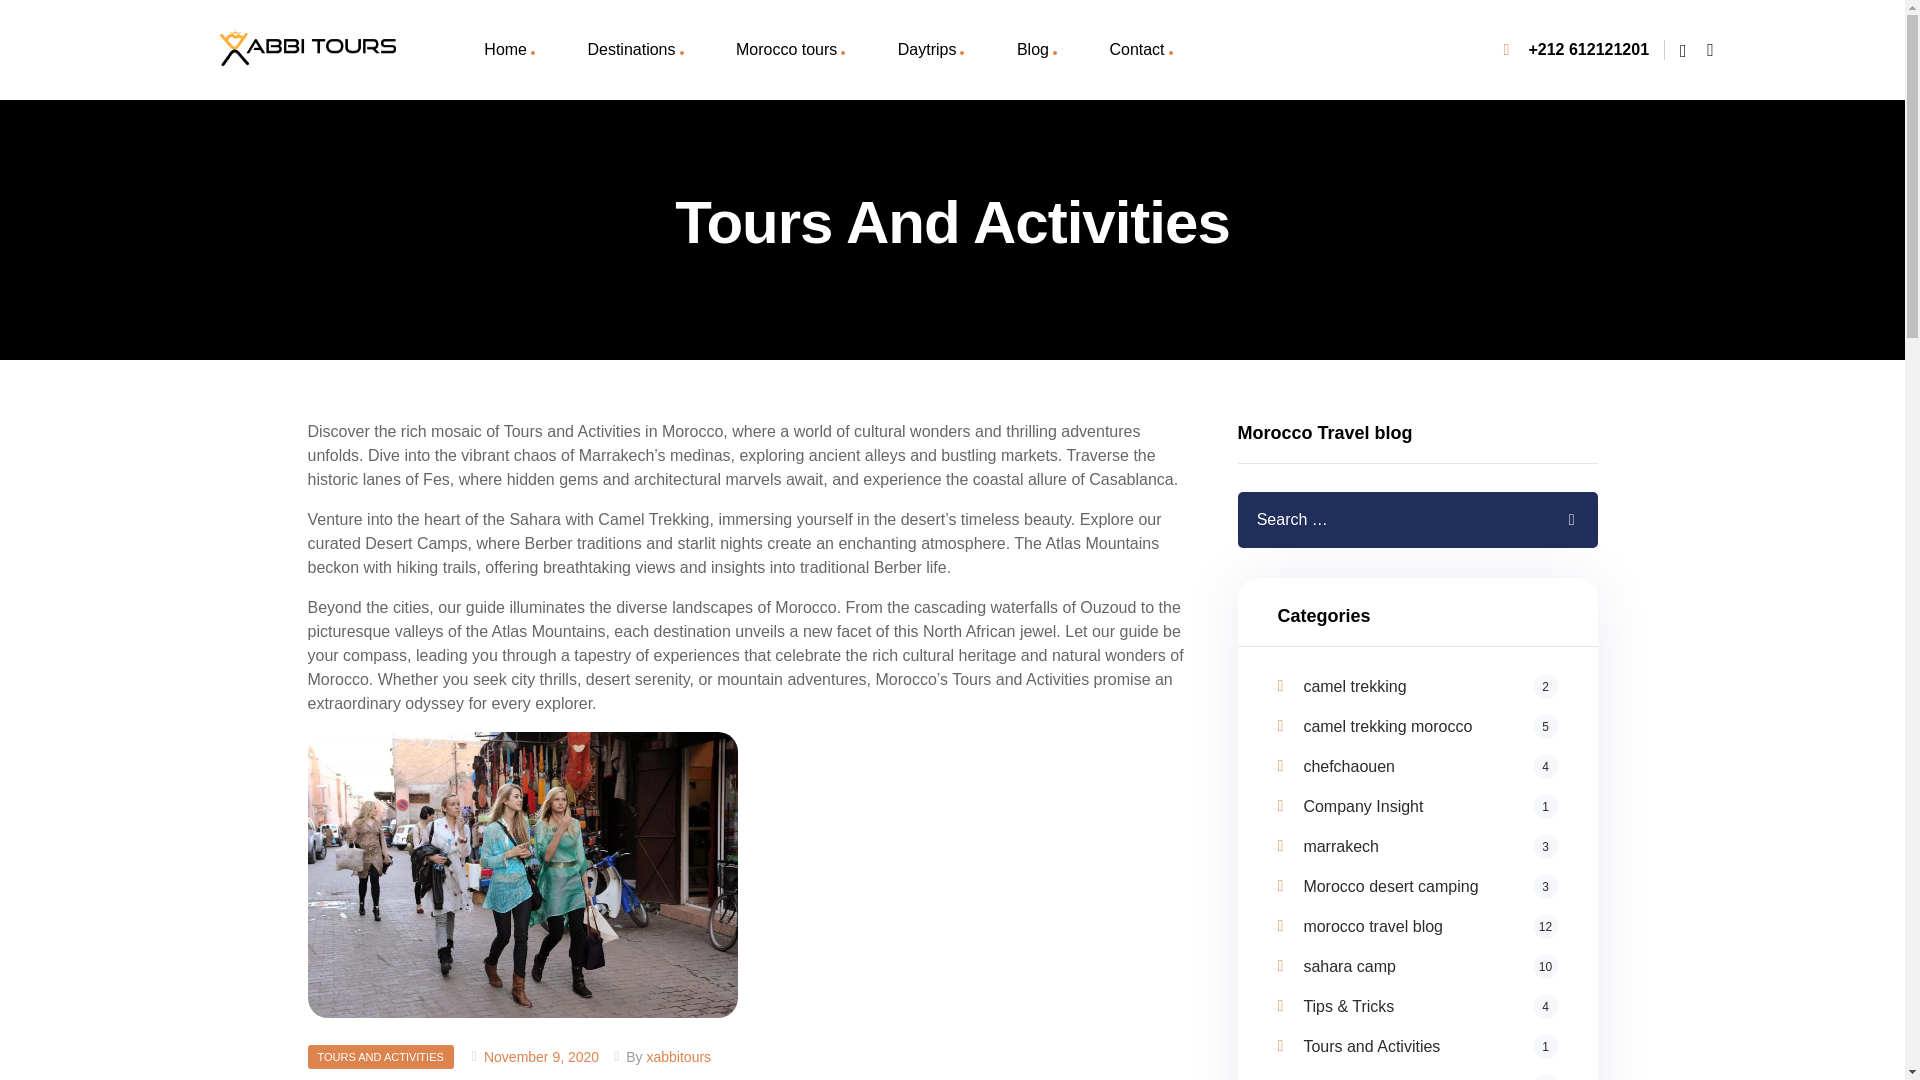 The width and height of the screenshot is (1920, 1080). Describe the element at coordinates (380, 1057) in the screenshot. I see `Contact` at that location.